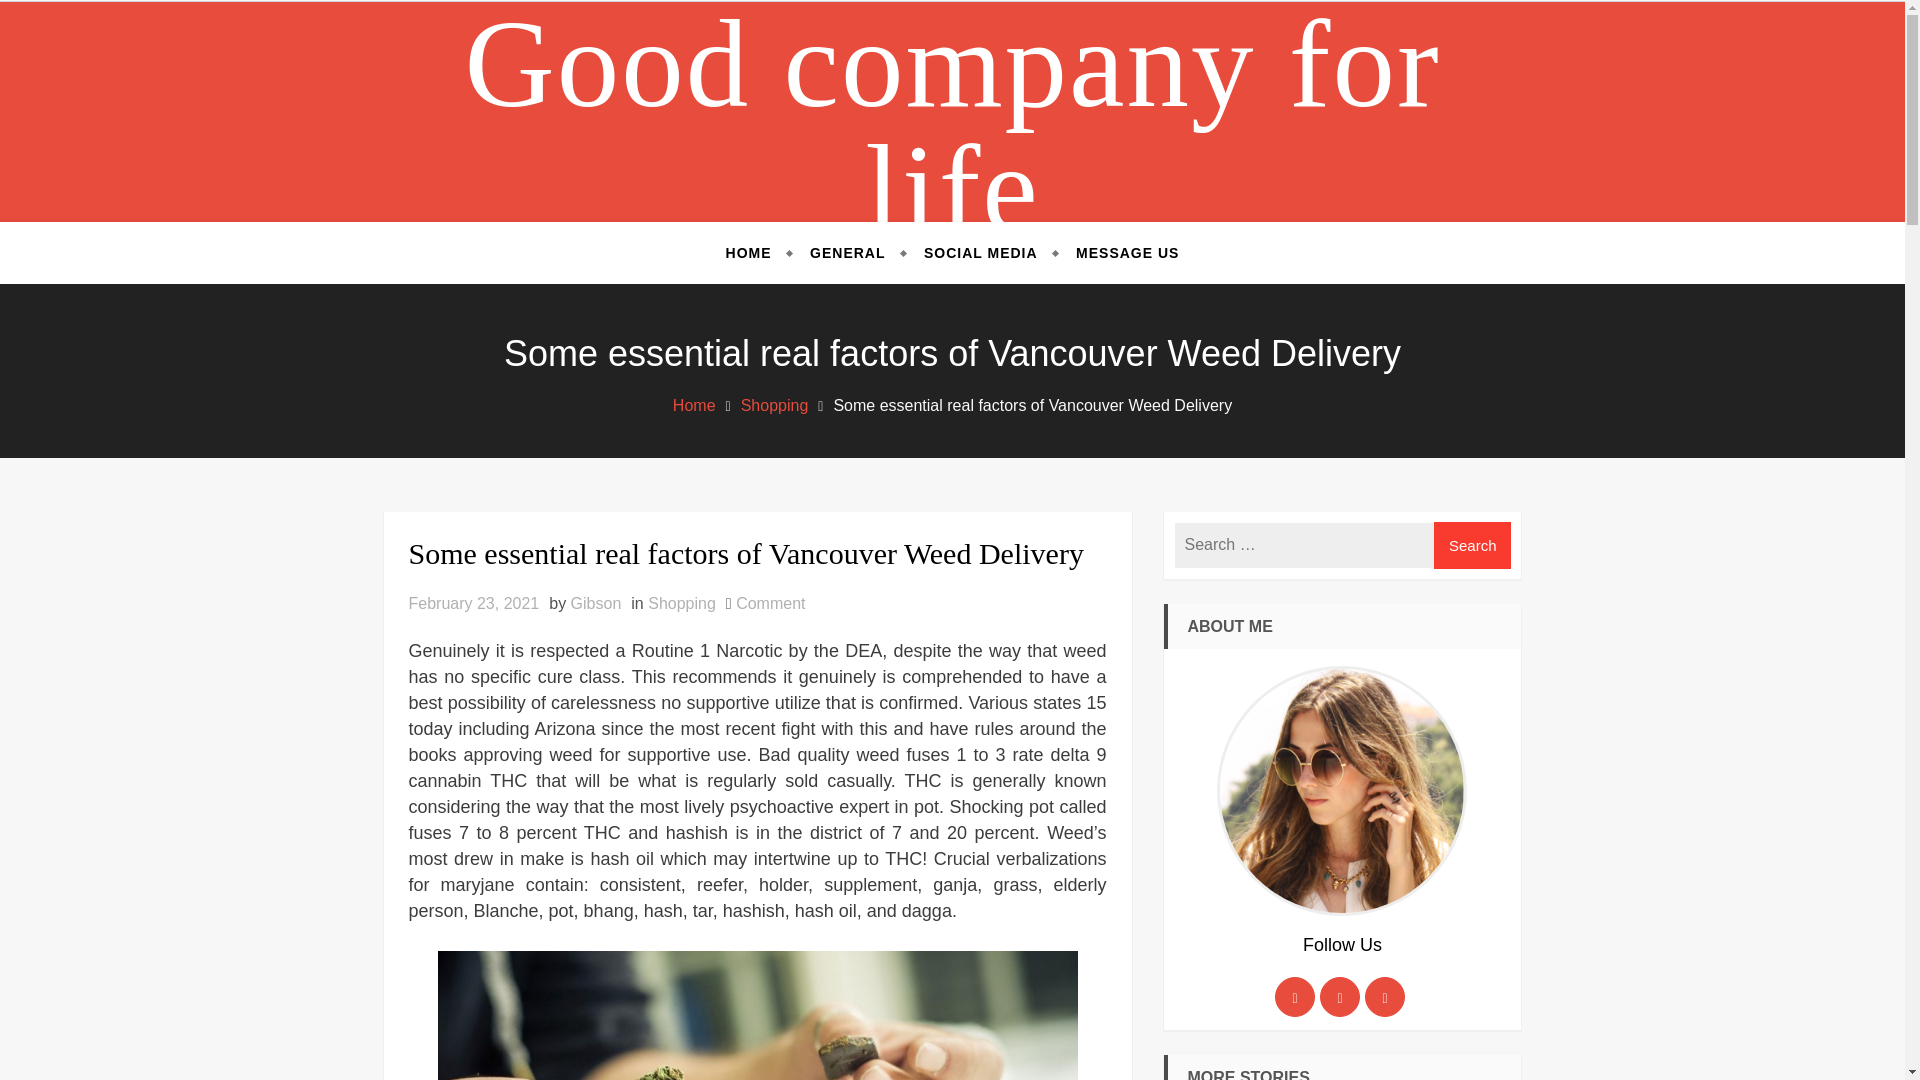 This screenshot has width=1920, height=1080. Describe the element at coordinates (596, 604) in the screenshot. I see `Gibson` at that location.